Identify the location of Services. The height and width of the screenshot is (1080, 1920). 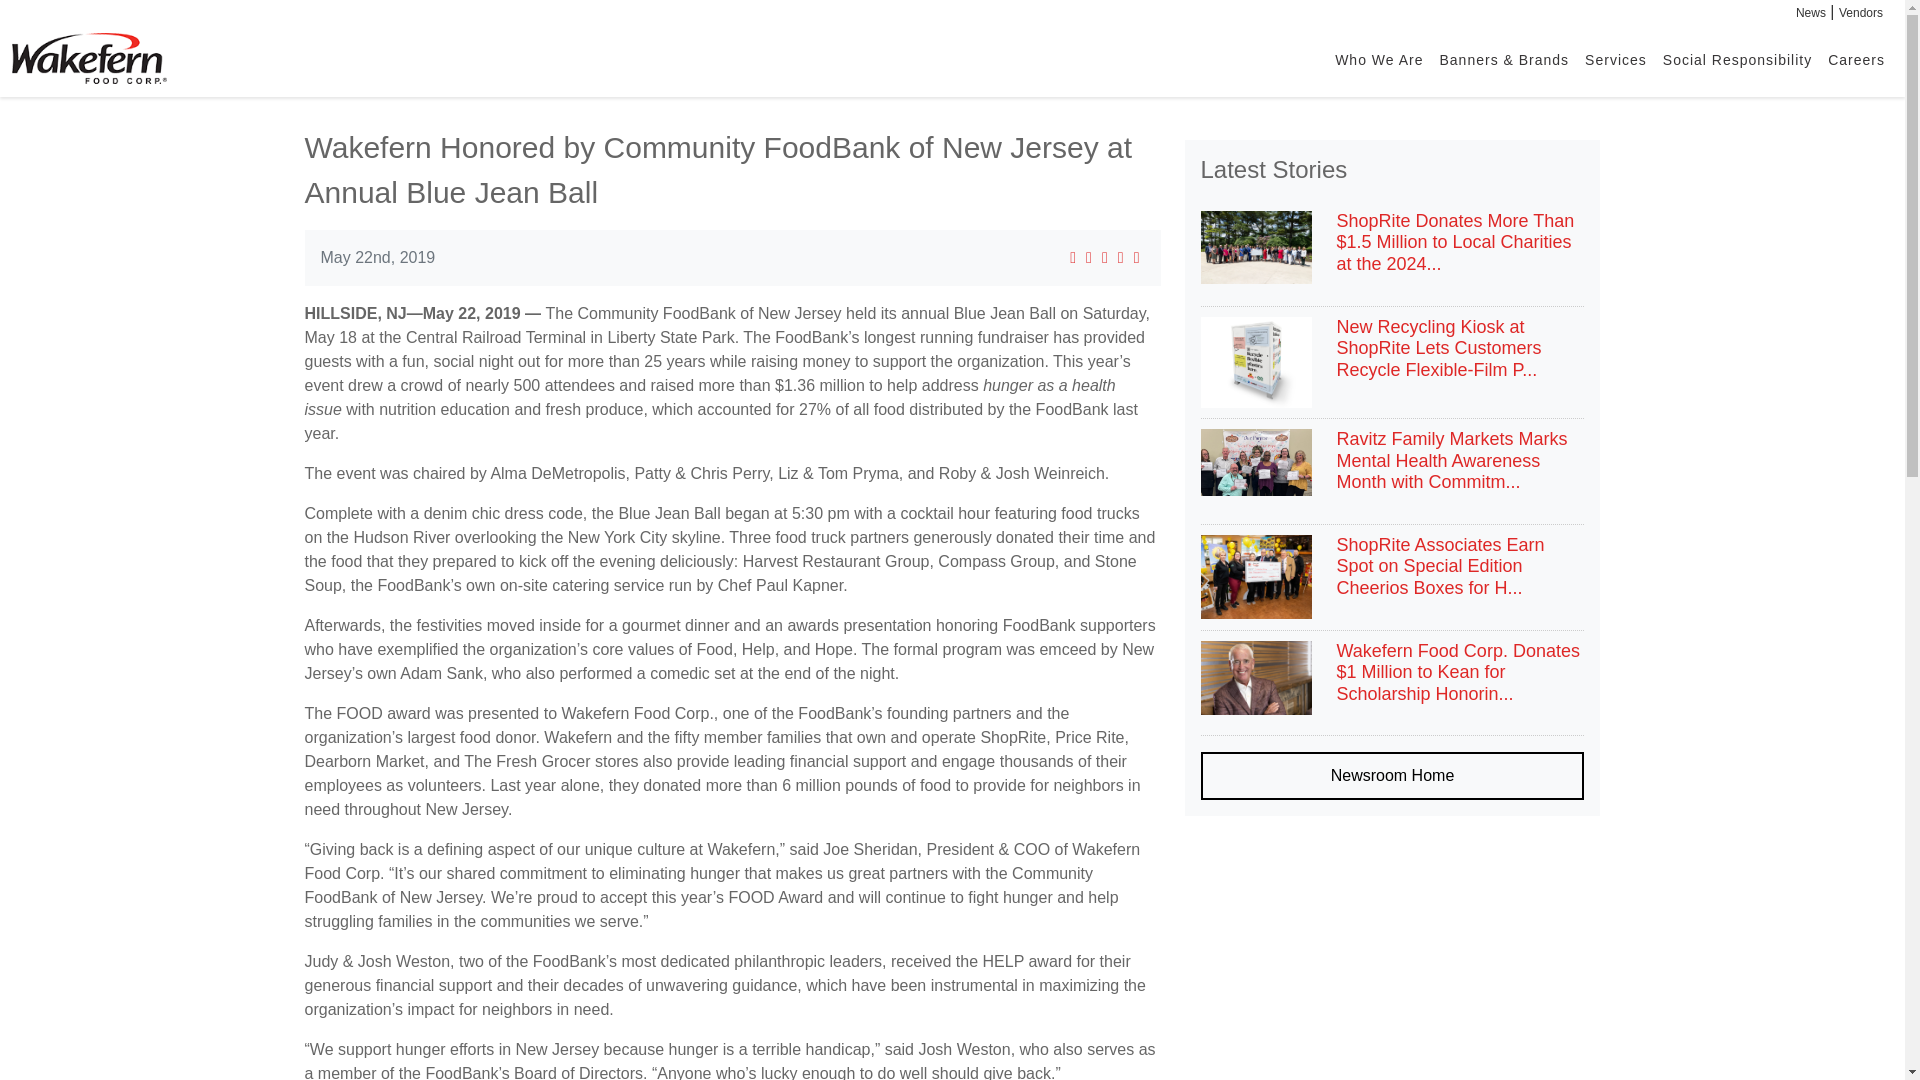
(1616, 58).